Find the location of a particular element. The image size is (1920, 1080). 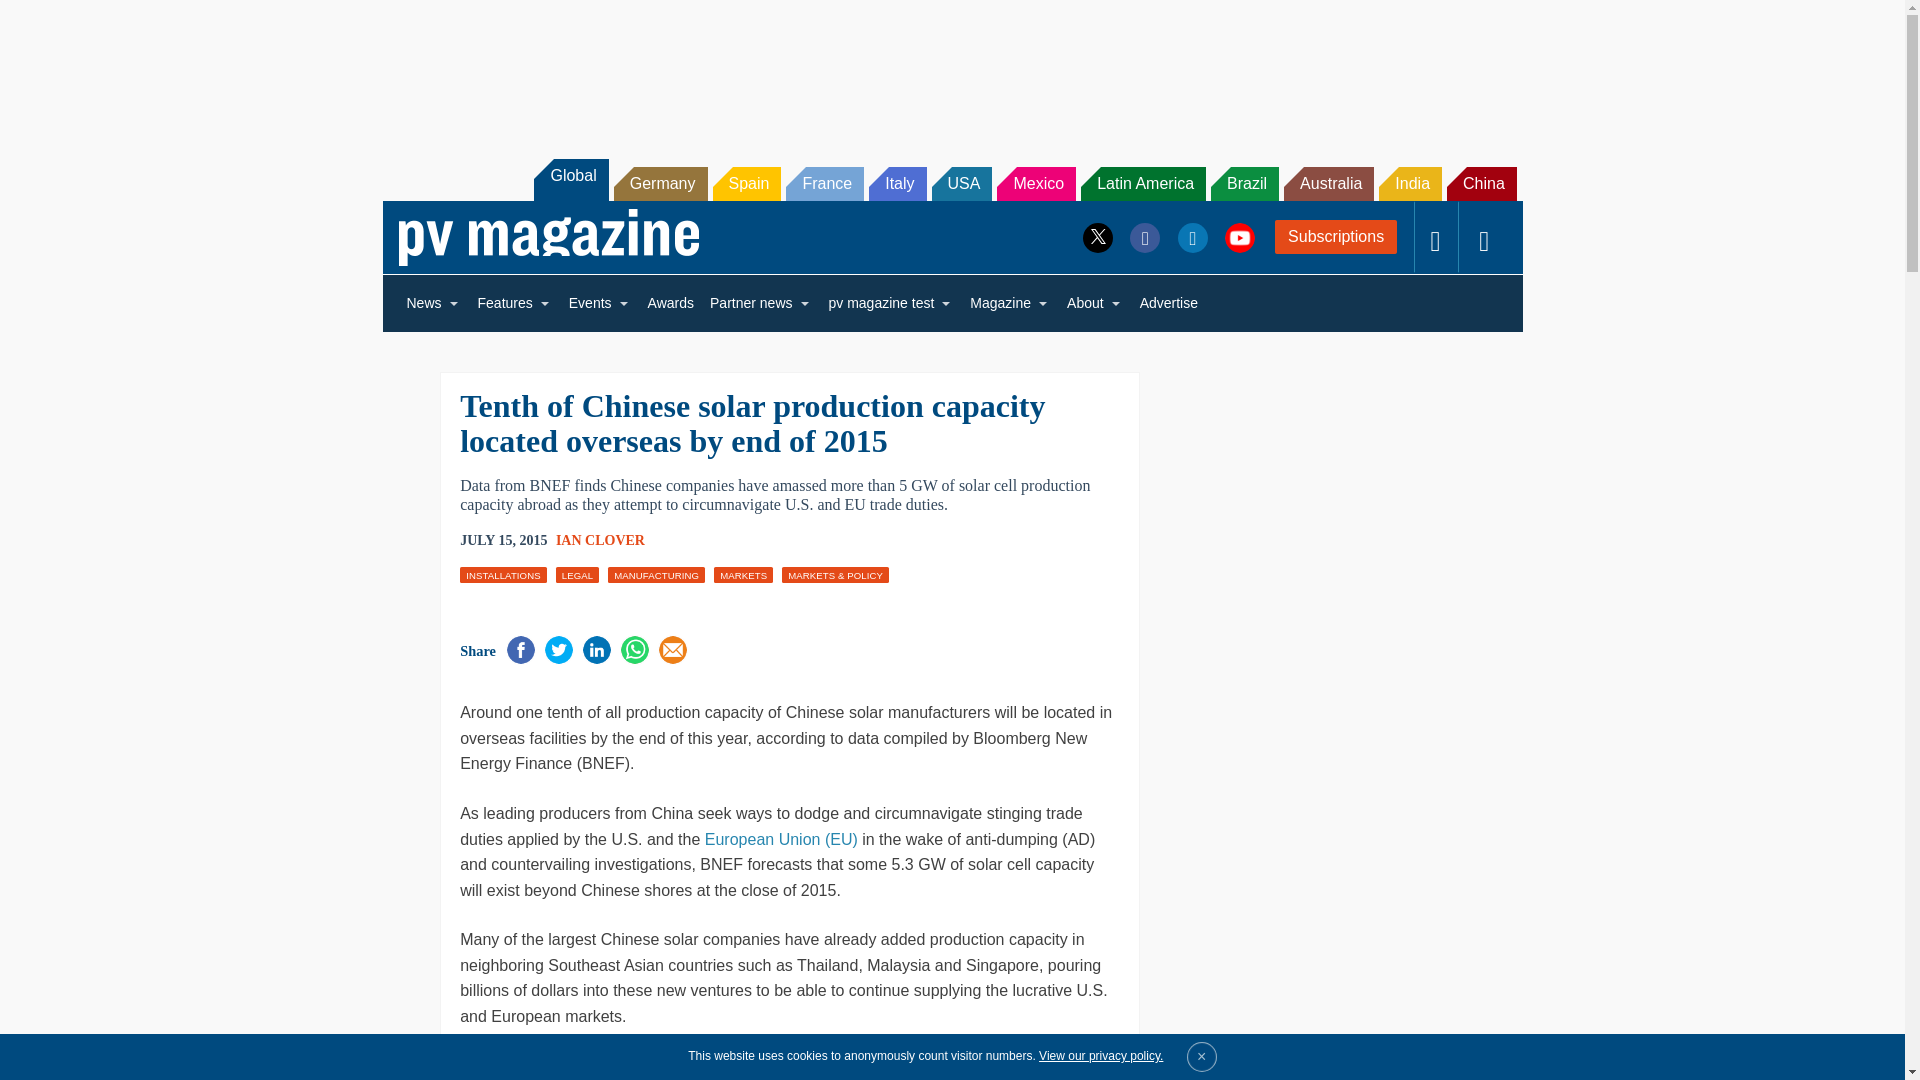

Latin America is located at coordinates (1142, 184).